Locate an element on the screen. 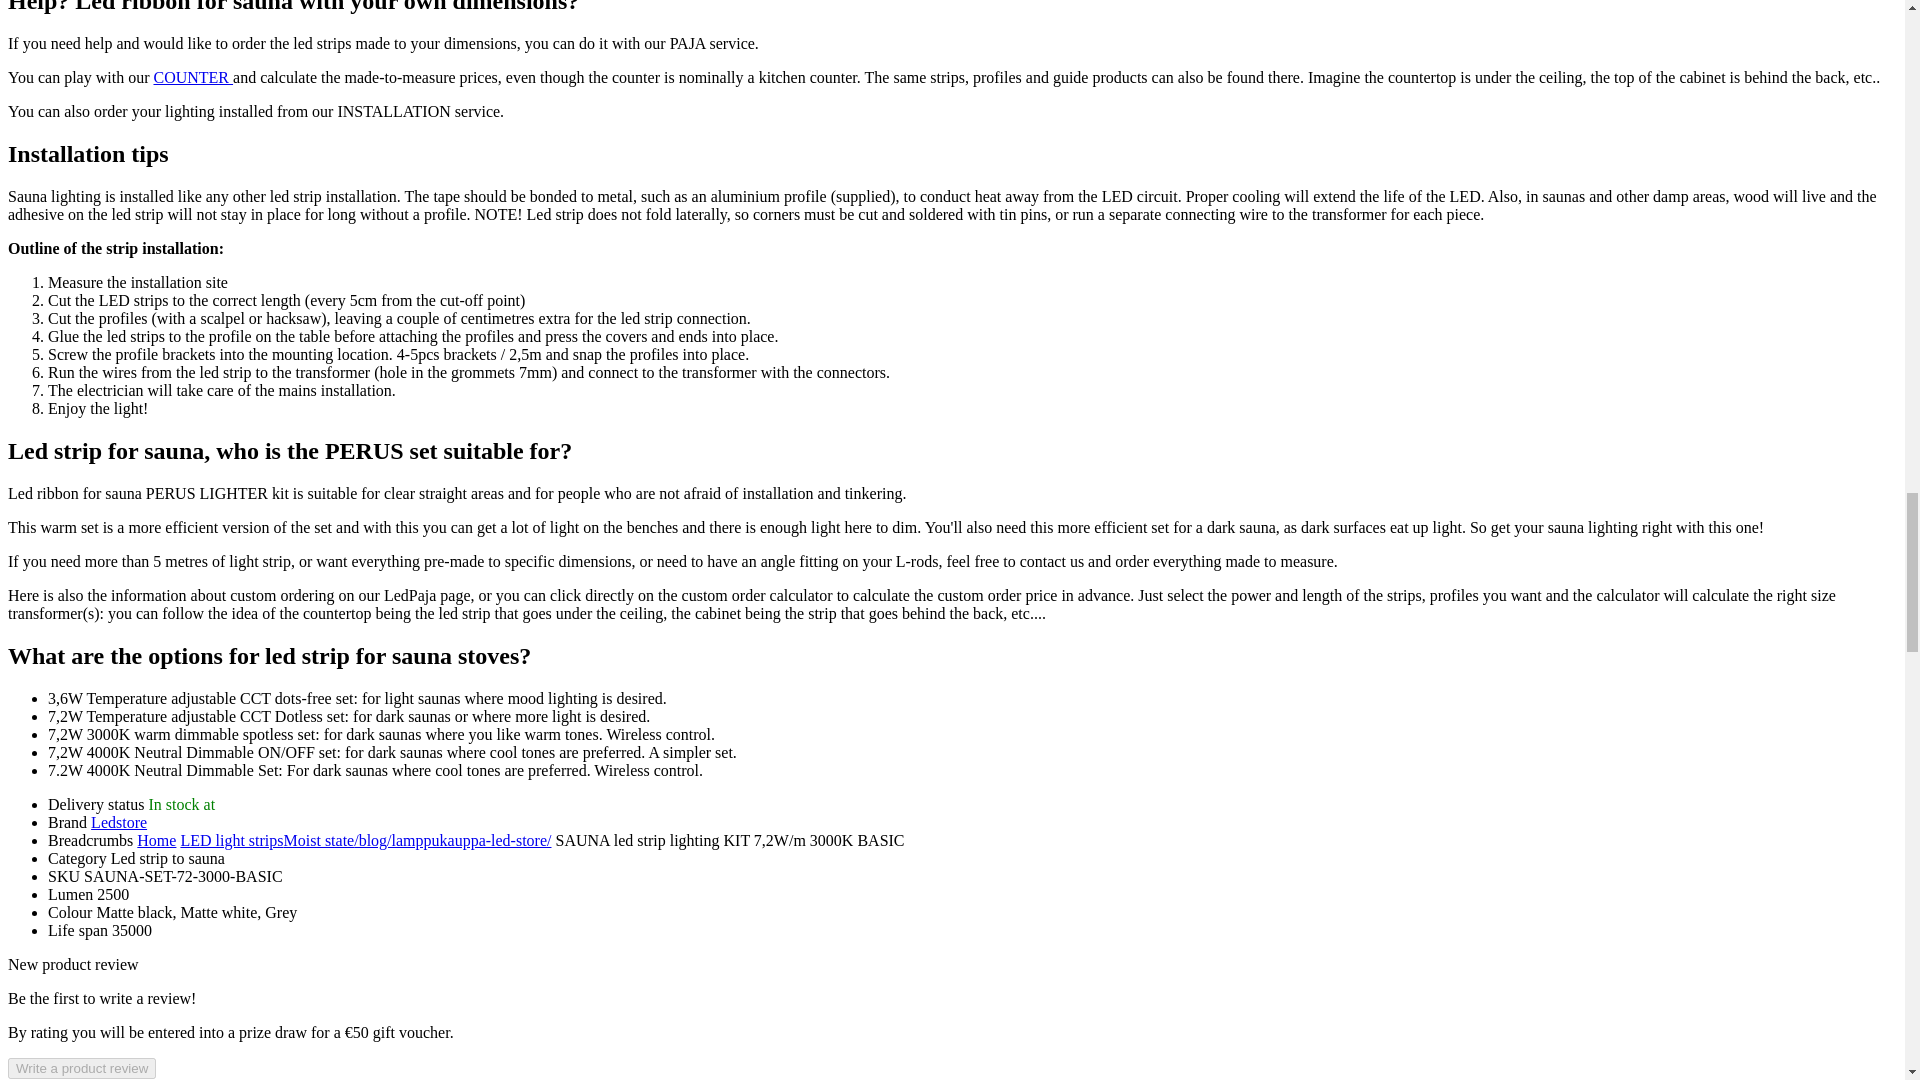  Ledstore is located at coordinates (118, 822).